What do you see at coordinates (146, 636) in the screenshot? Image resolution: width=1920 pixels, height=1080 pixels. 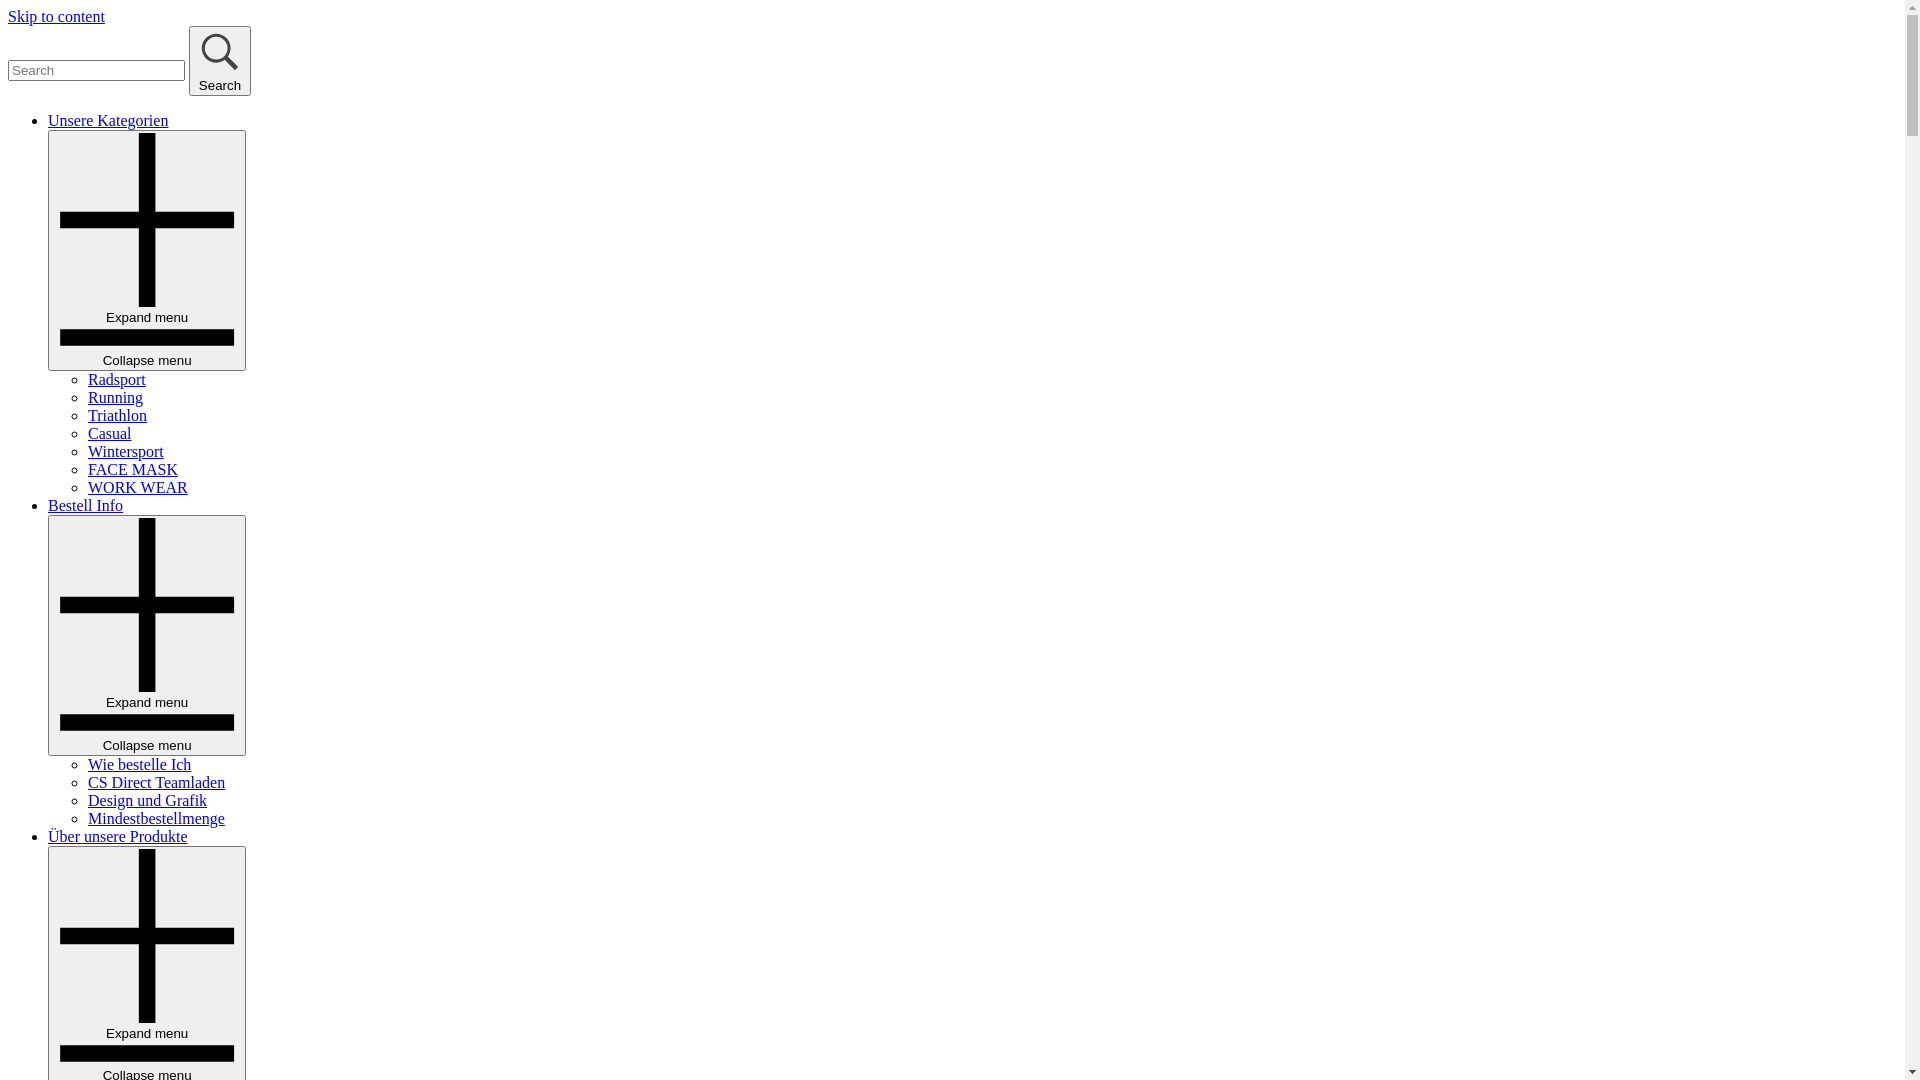 I see `Expand menu Collapse menu` at bounding box center [146, 636].